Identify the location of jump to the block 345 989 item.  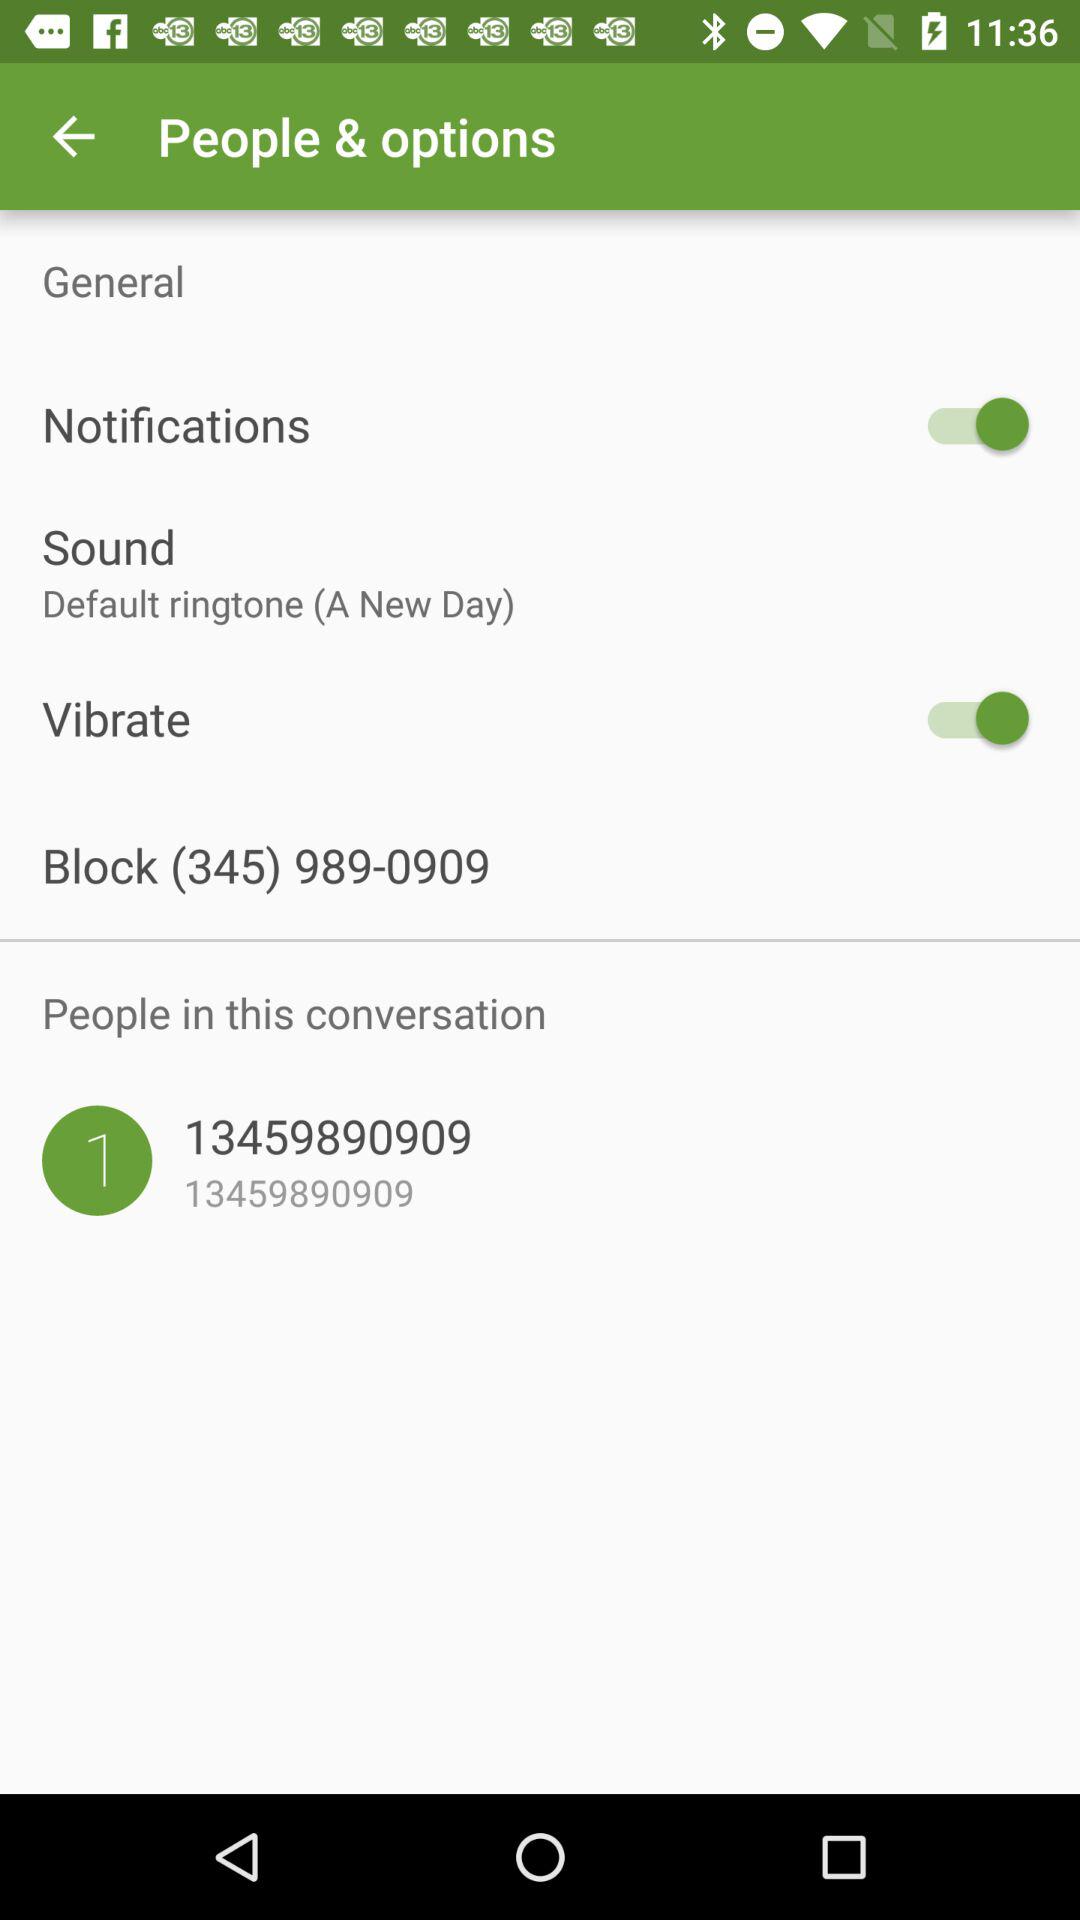
(540, 864).